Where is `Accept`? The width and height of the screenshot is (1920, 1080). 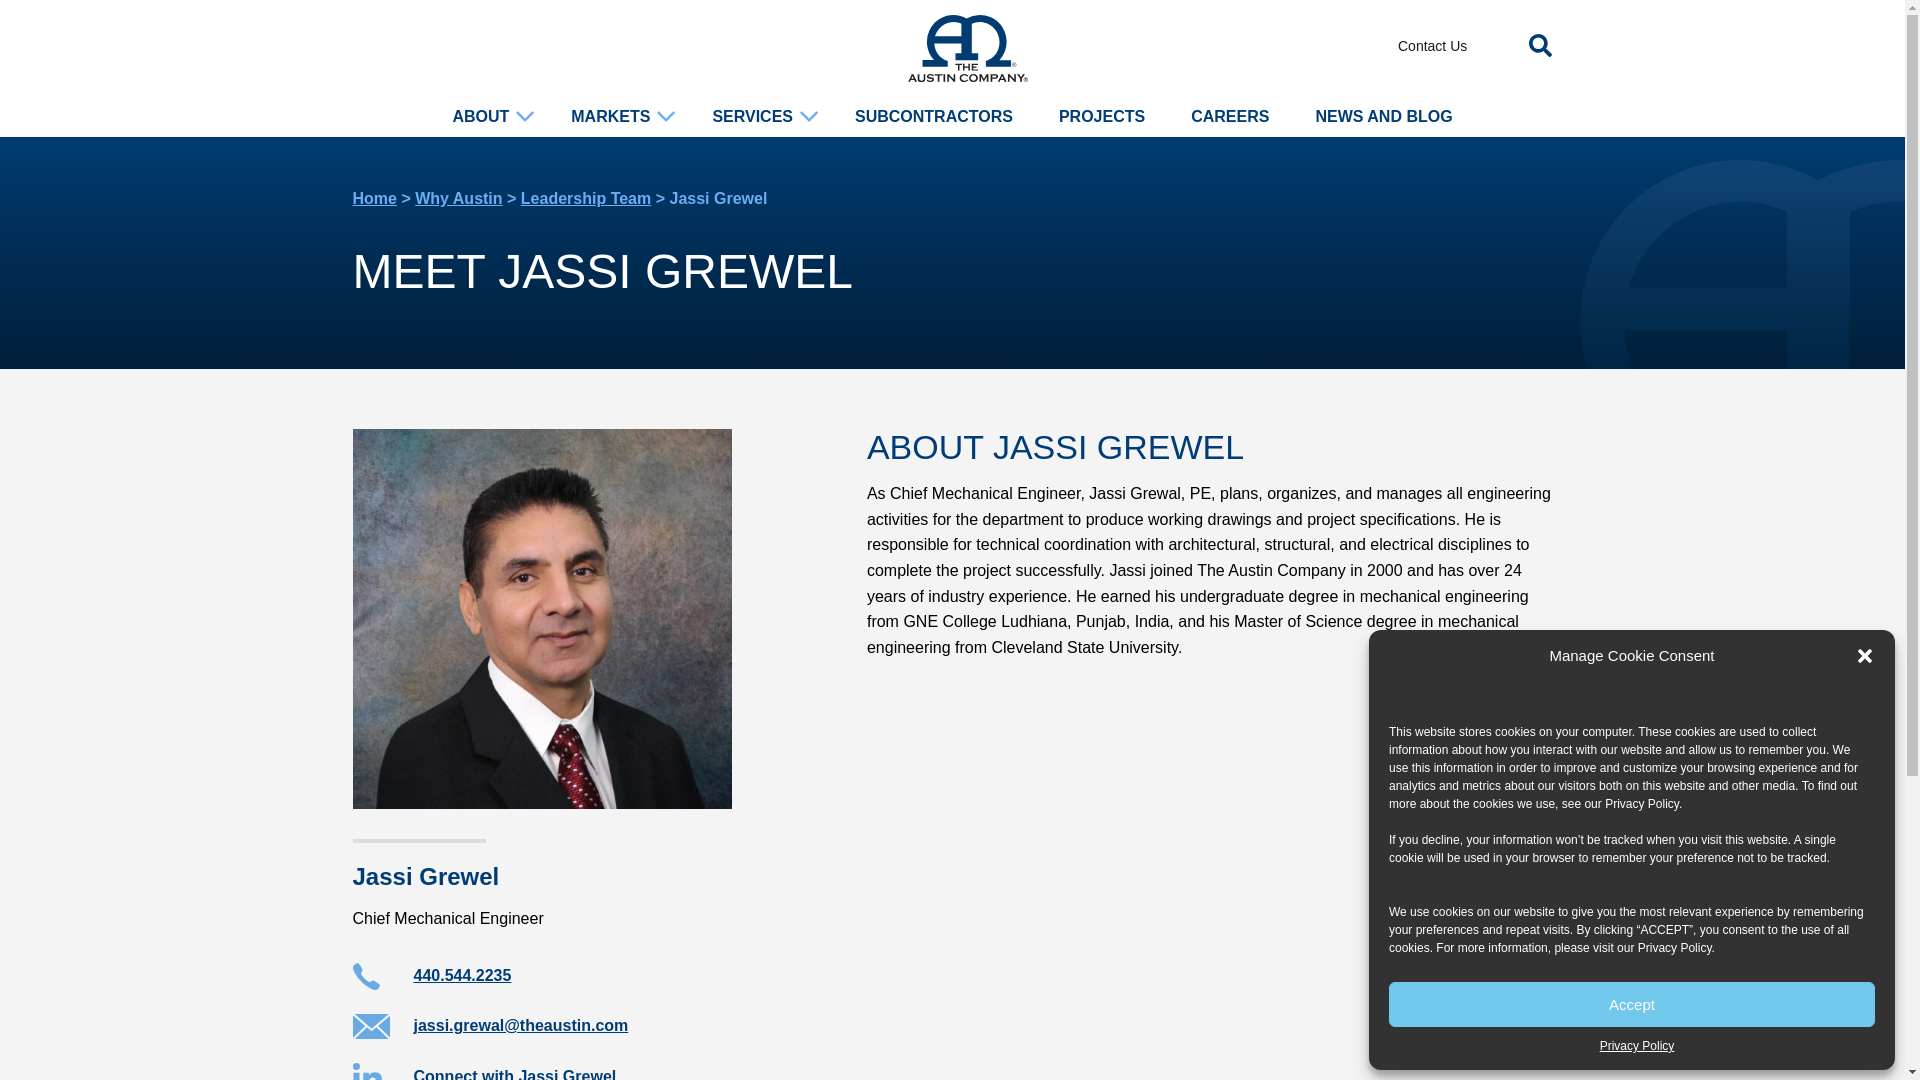
Accept is located at coordinates (1632, 1004).